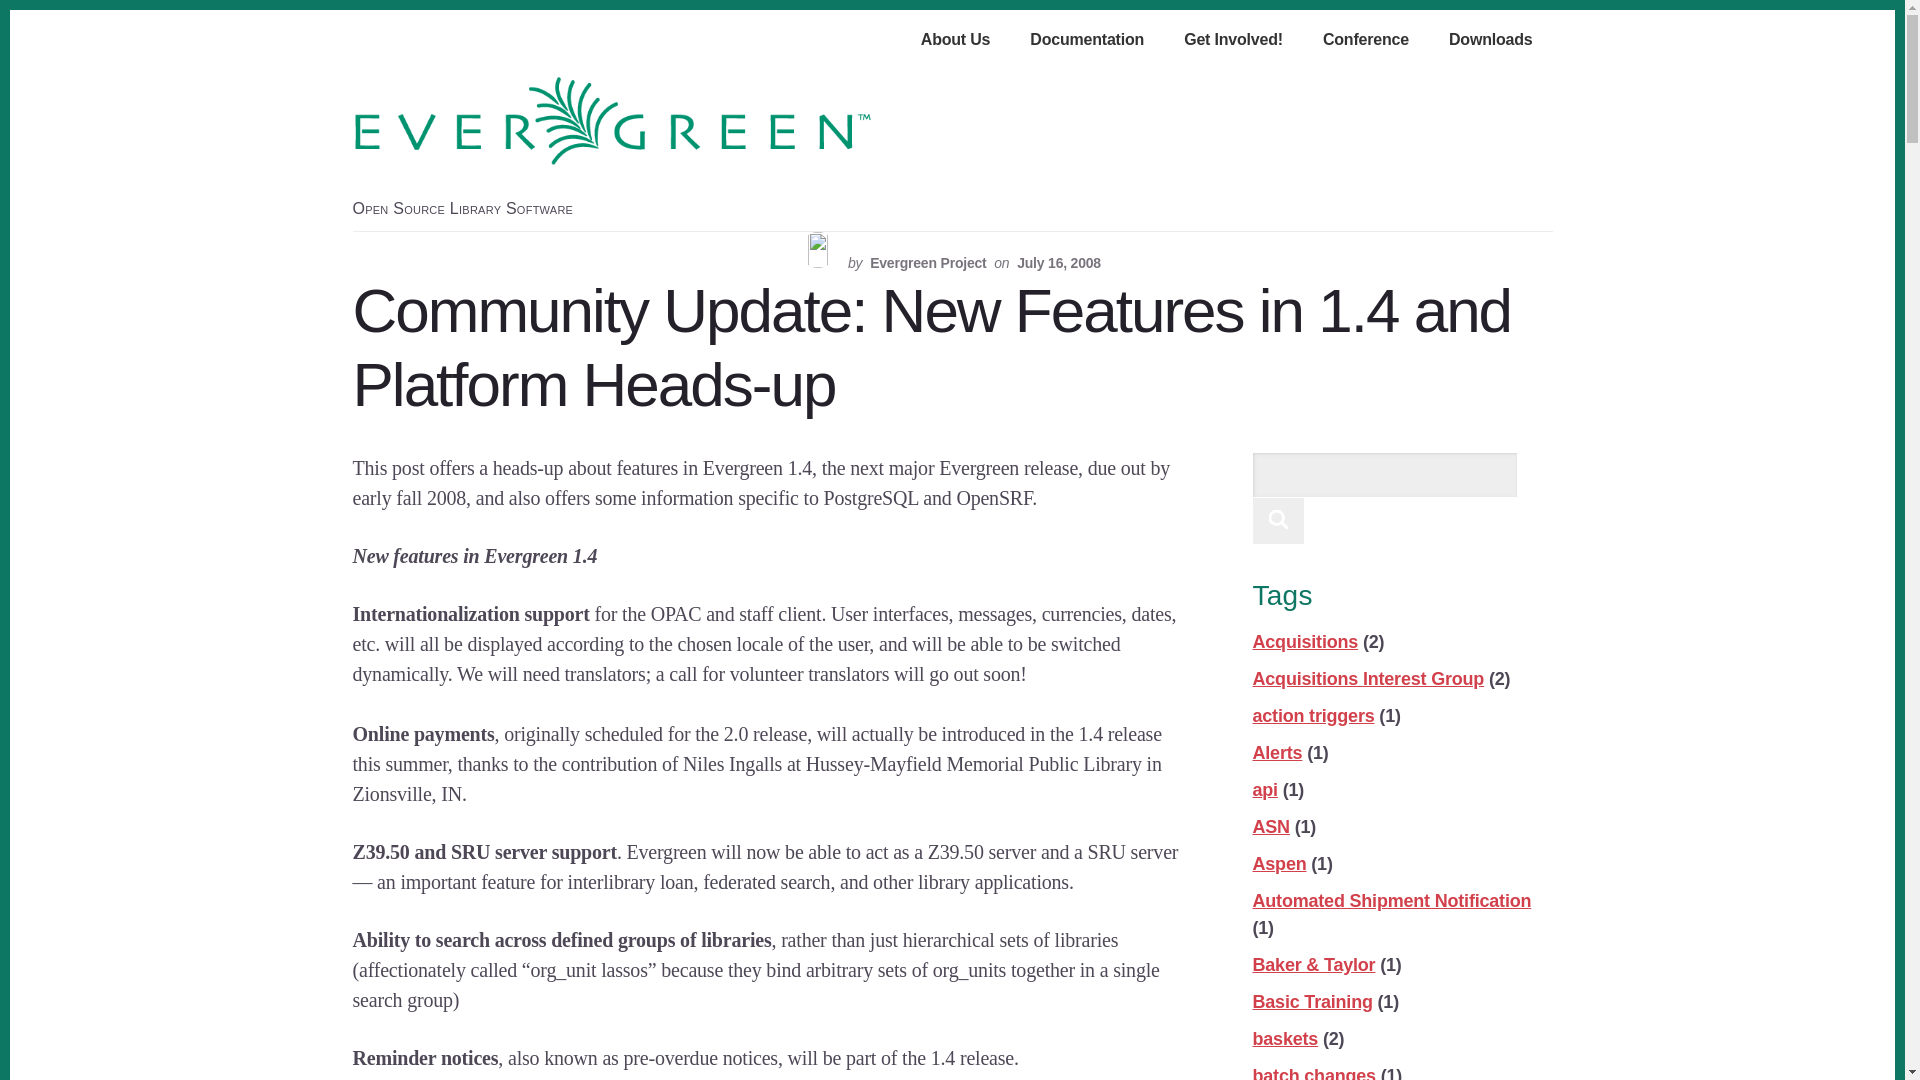 This screenshot has height=1080, width=1920. What do you see at coordinates (1233, 41) in the screenshot?
I see `Get Involved!` at bounding box center [1233, 41].